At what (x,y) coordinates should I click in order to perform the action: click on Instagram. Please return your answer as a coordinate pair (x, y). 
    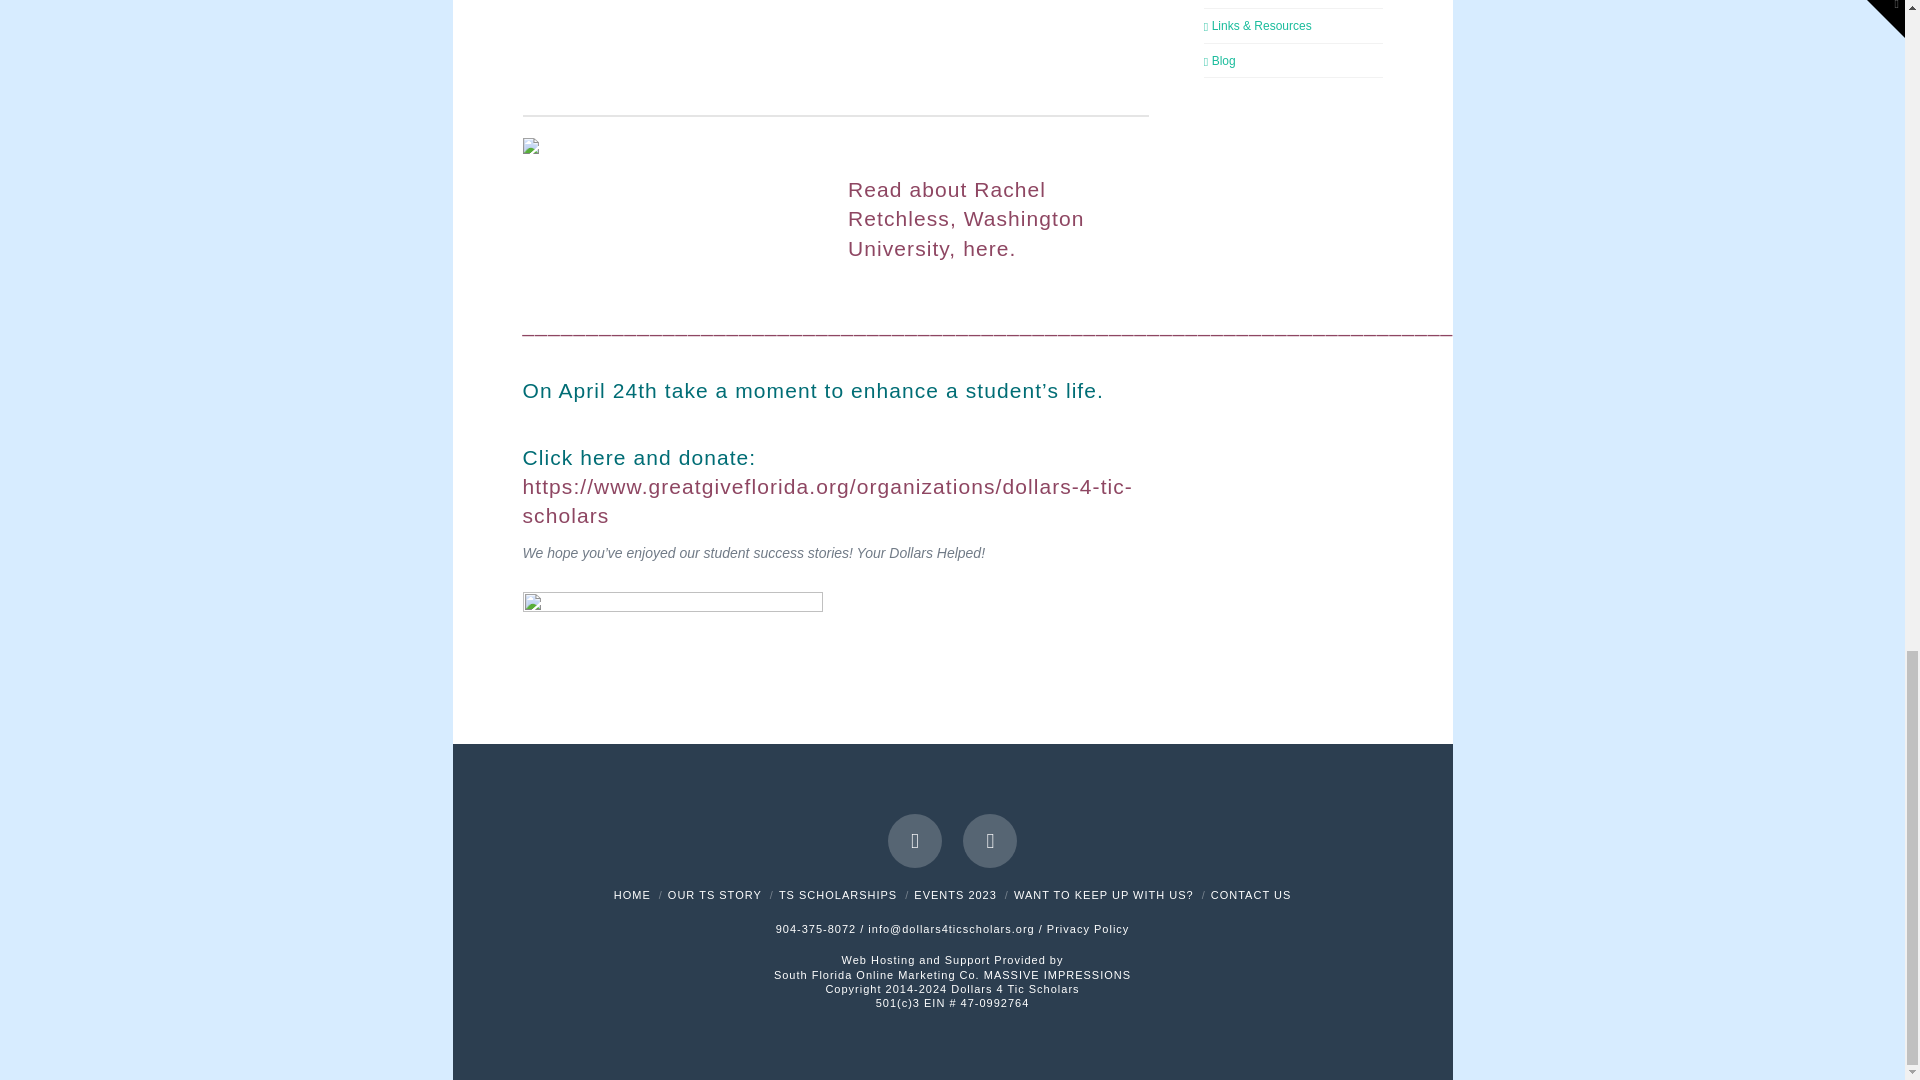
    Looking at the image, I should click on (990, 841).